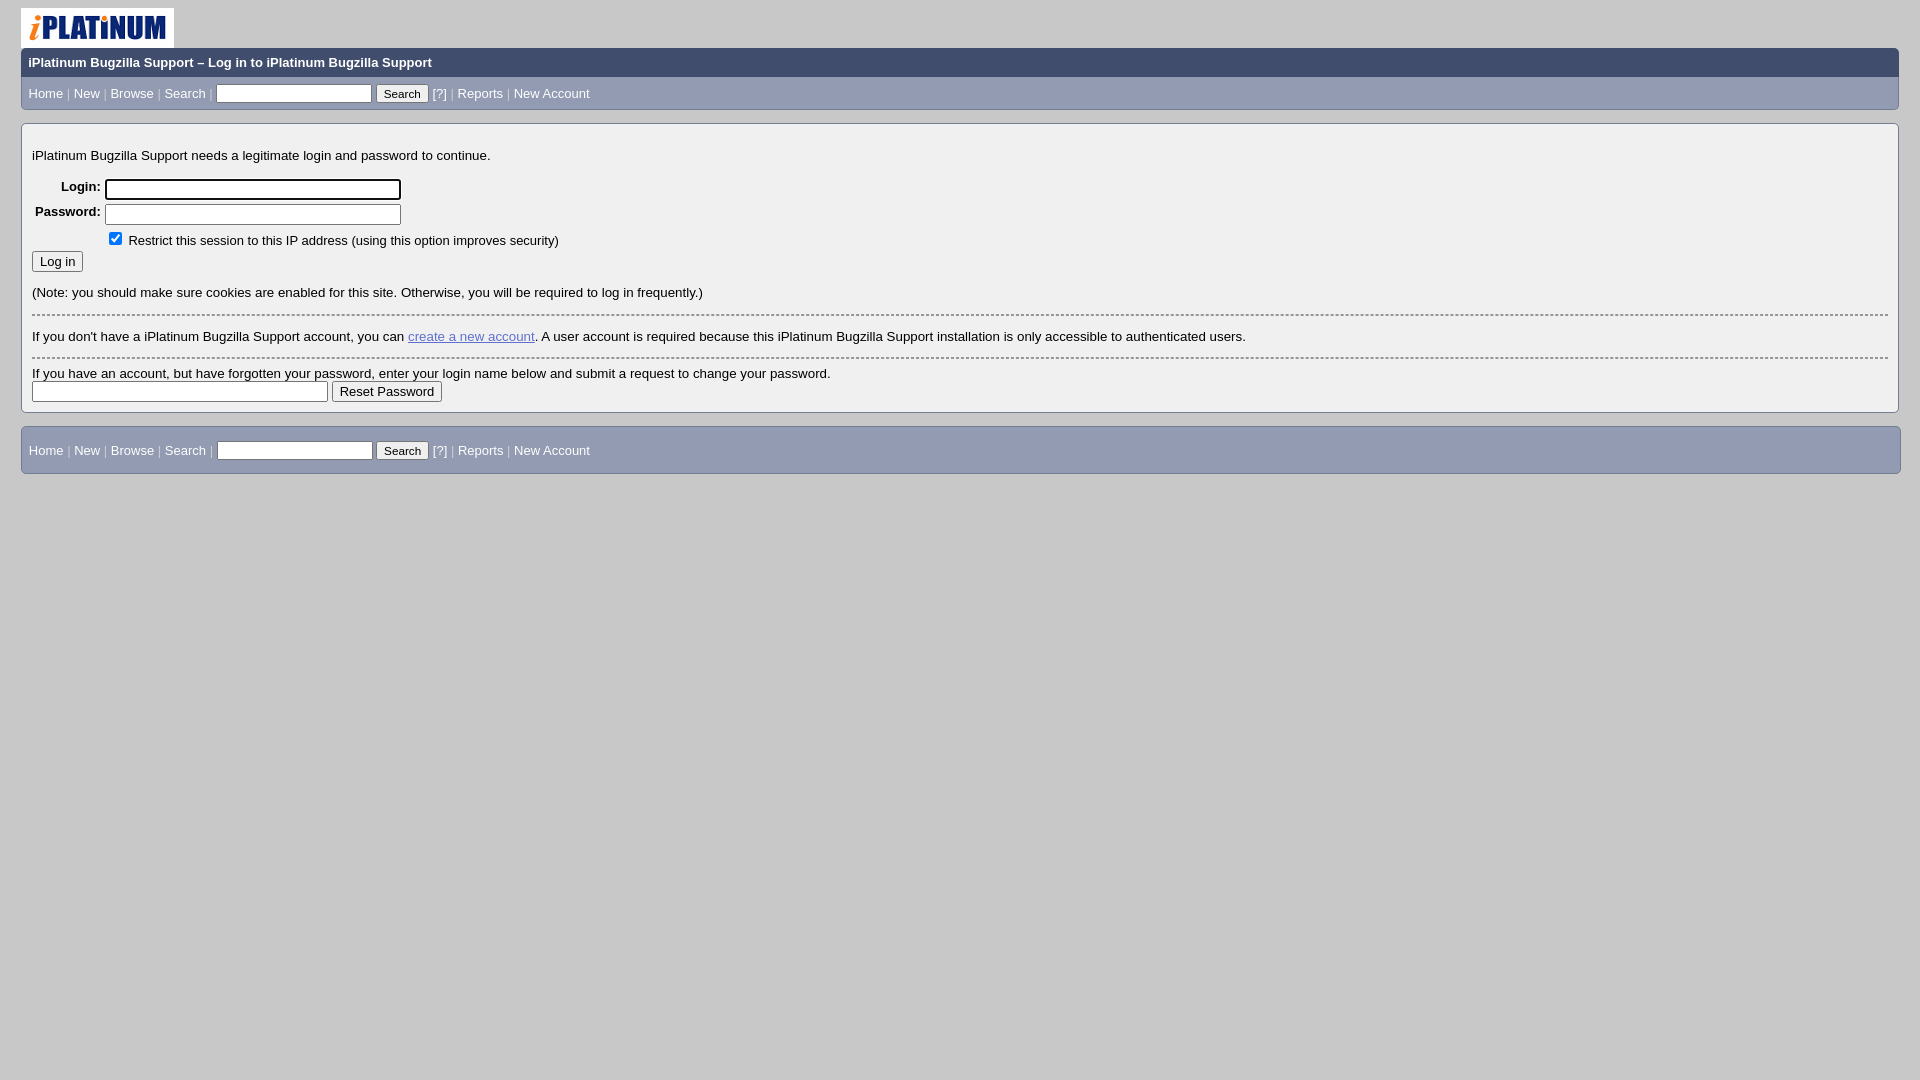 Image resolution: width=1920 pixels, height=1080 pixels. Describe the element at coordinates (439, 94) in the screenshot. I see `[?]` at that location.